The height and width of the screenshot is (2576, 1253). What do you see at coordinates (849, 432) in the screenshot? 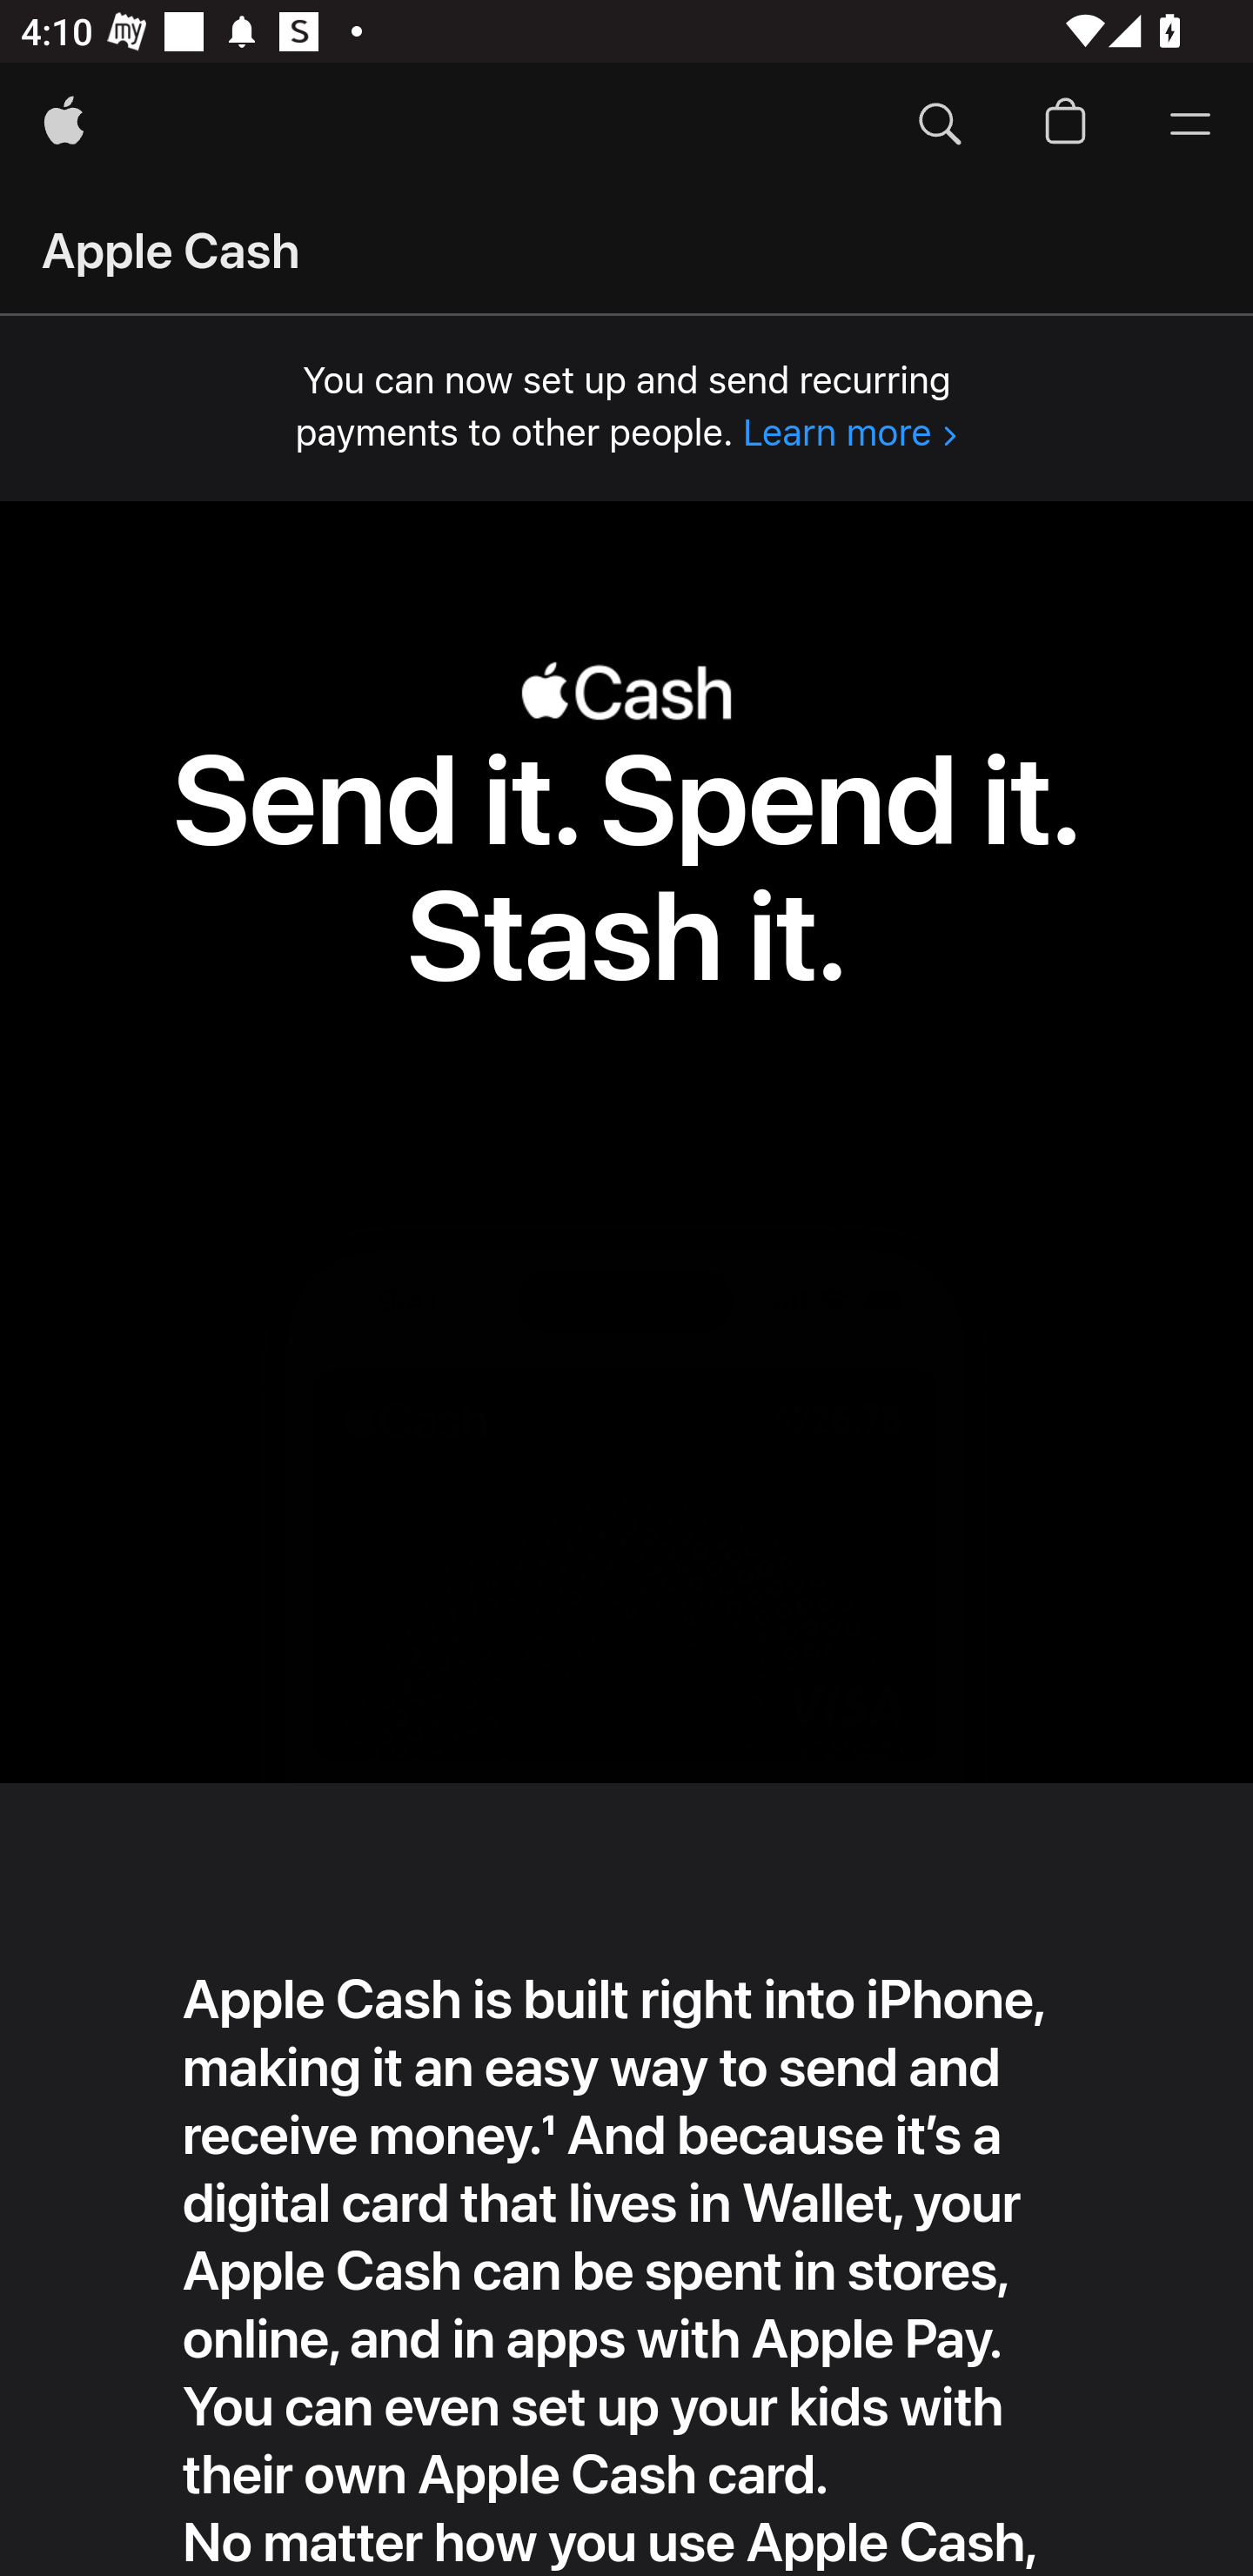
I see `Learn more, recurring payments. Learn more ` at bounding box center [849, 432].